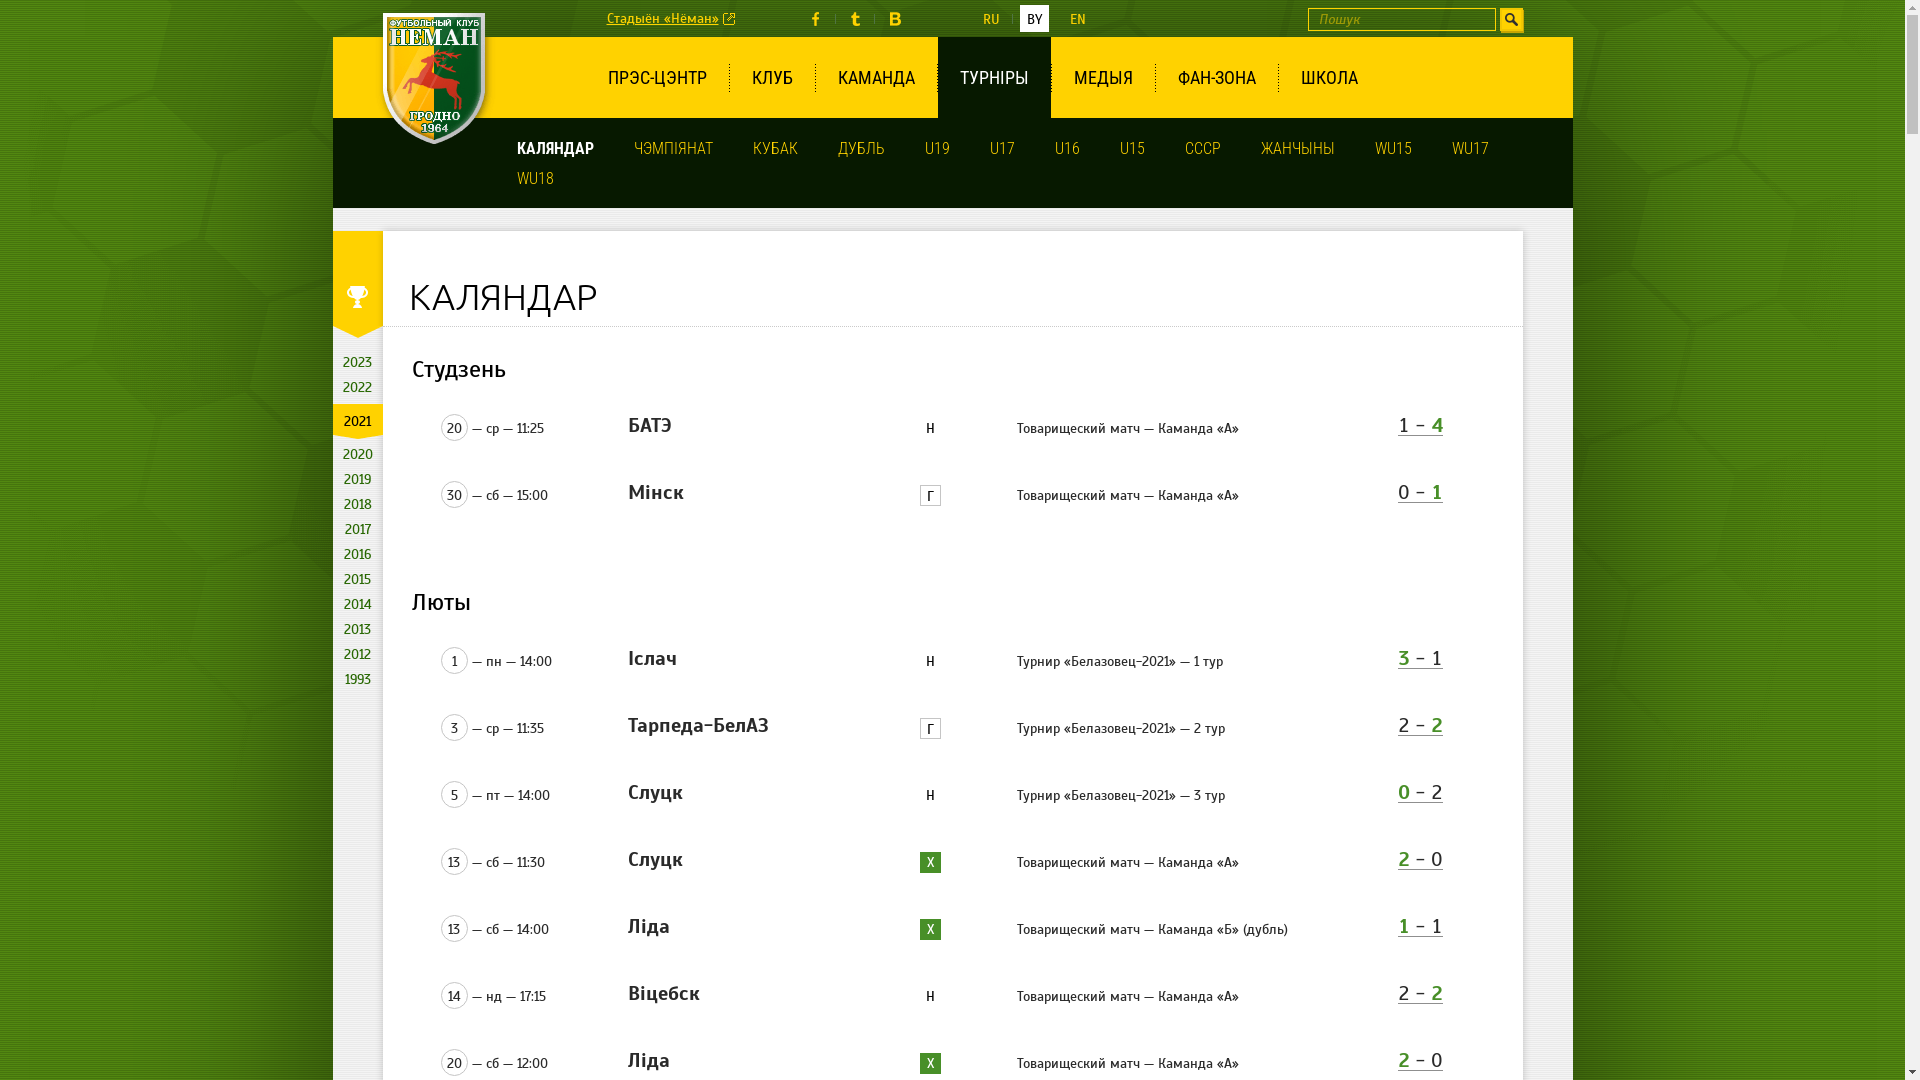 The width and height of the screenshot is (1920, 1080). I want to click on 1 - 1, so click(1420, 927).